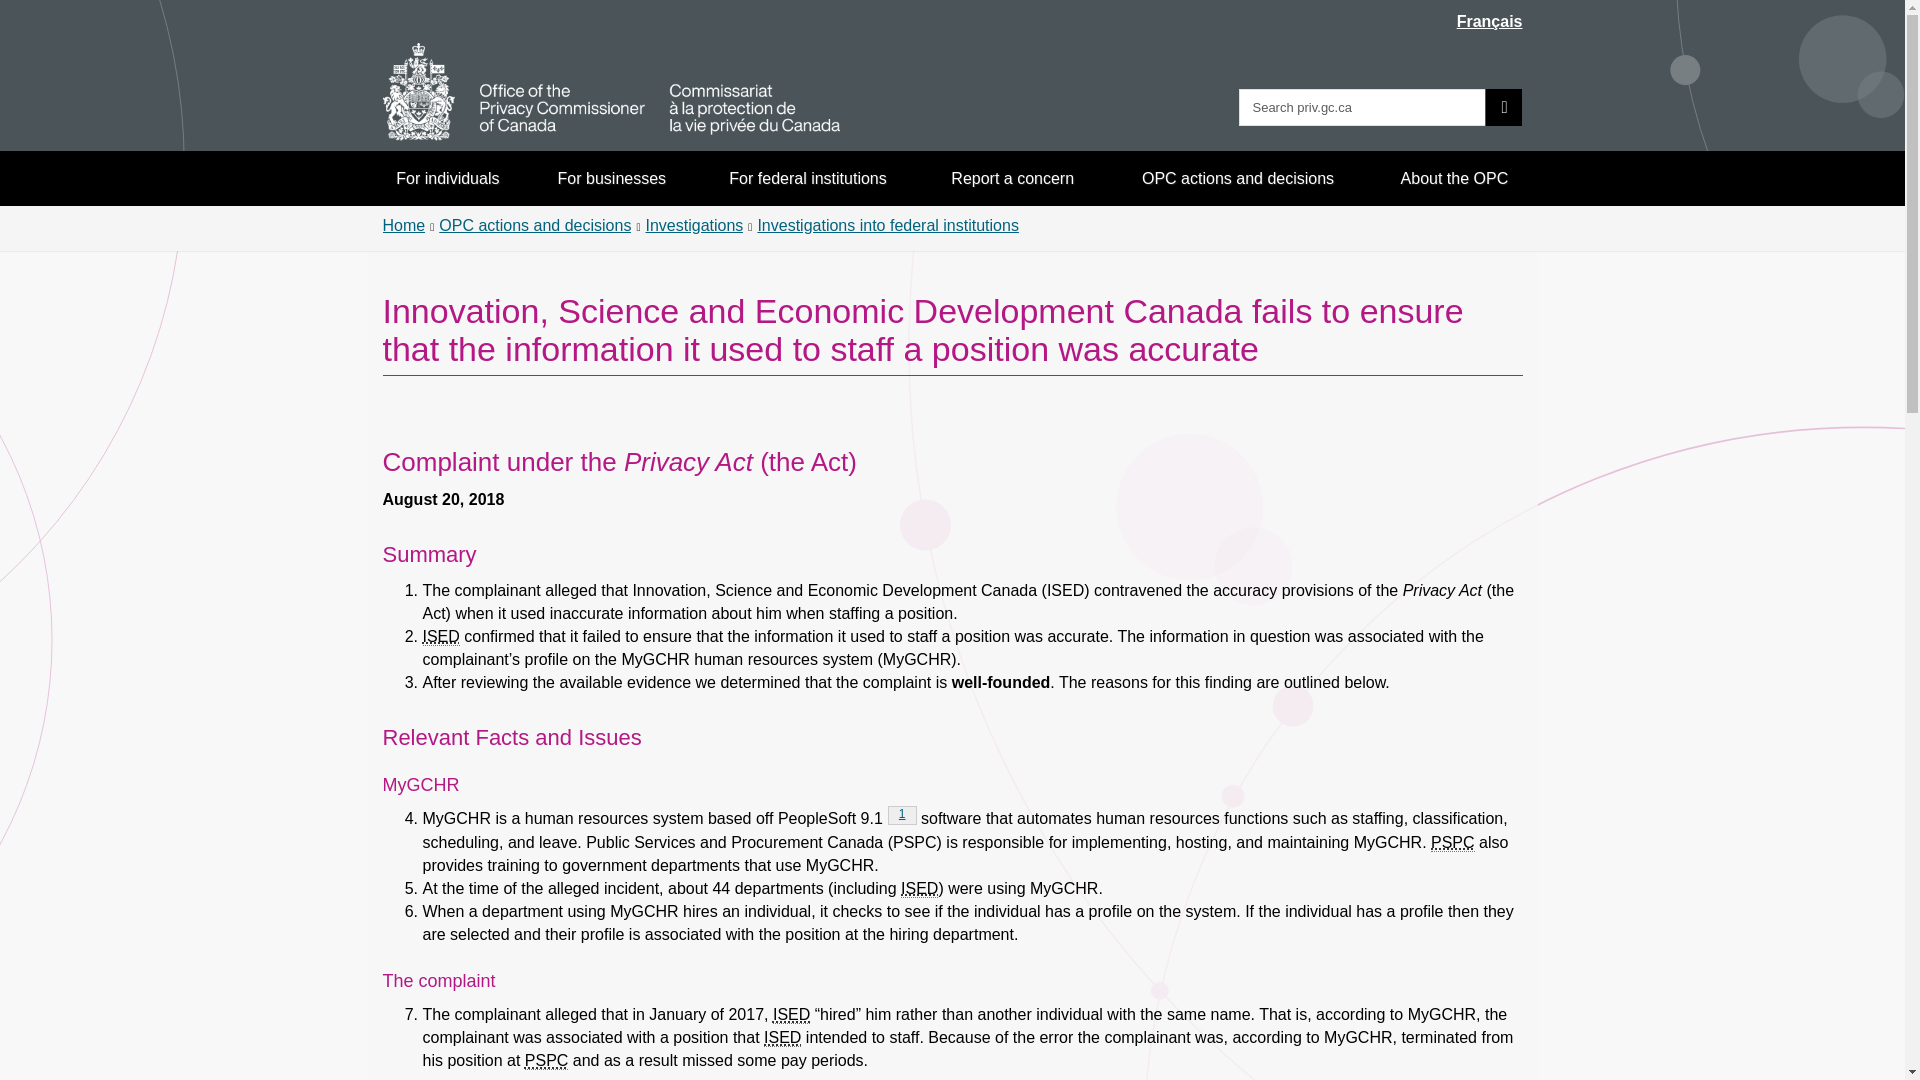 The height and width of the screenshot is (1080, 1920). Describe the element at coordinates (1238, 178) in the screenshot. I see `OPC actions and decisions` at that location.